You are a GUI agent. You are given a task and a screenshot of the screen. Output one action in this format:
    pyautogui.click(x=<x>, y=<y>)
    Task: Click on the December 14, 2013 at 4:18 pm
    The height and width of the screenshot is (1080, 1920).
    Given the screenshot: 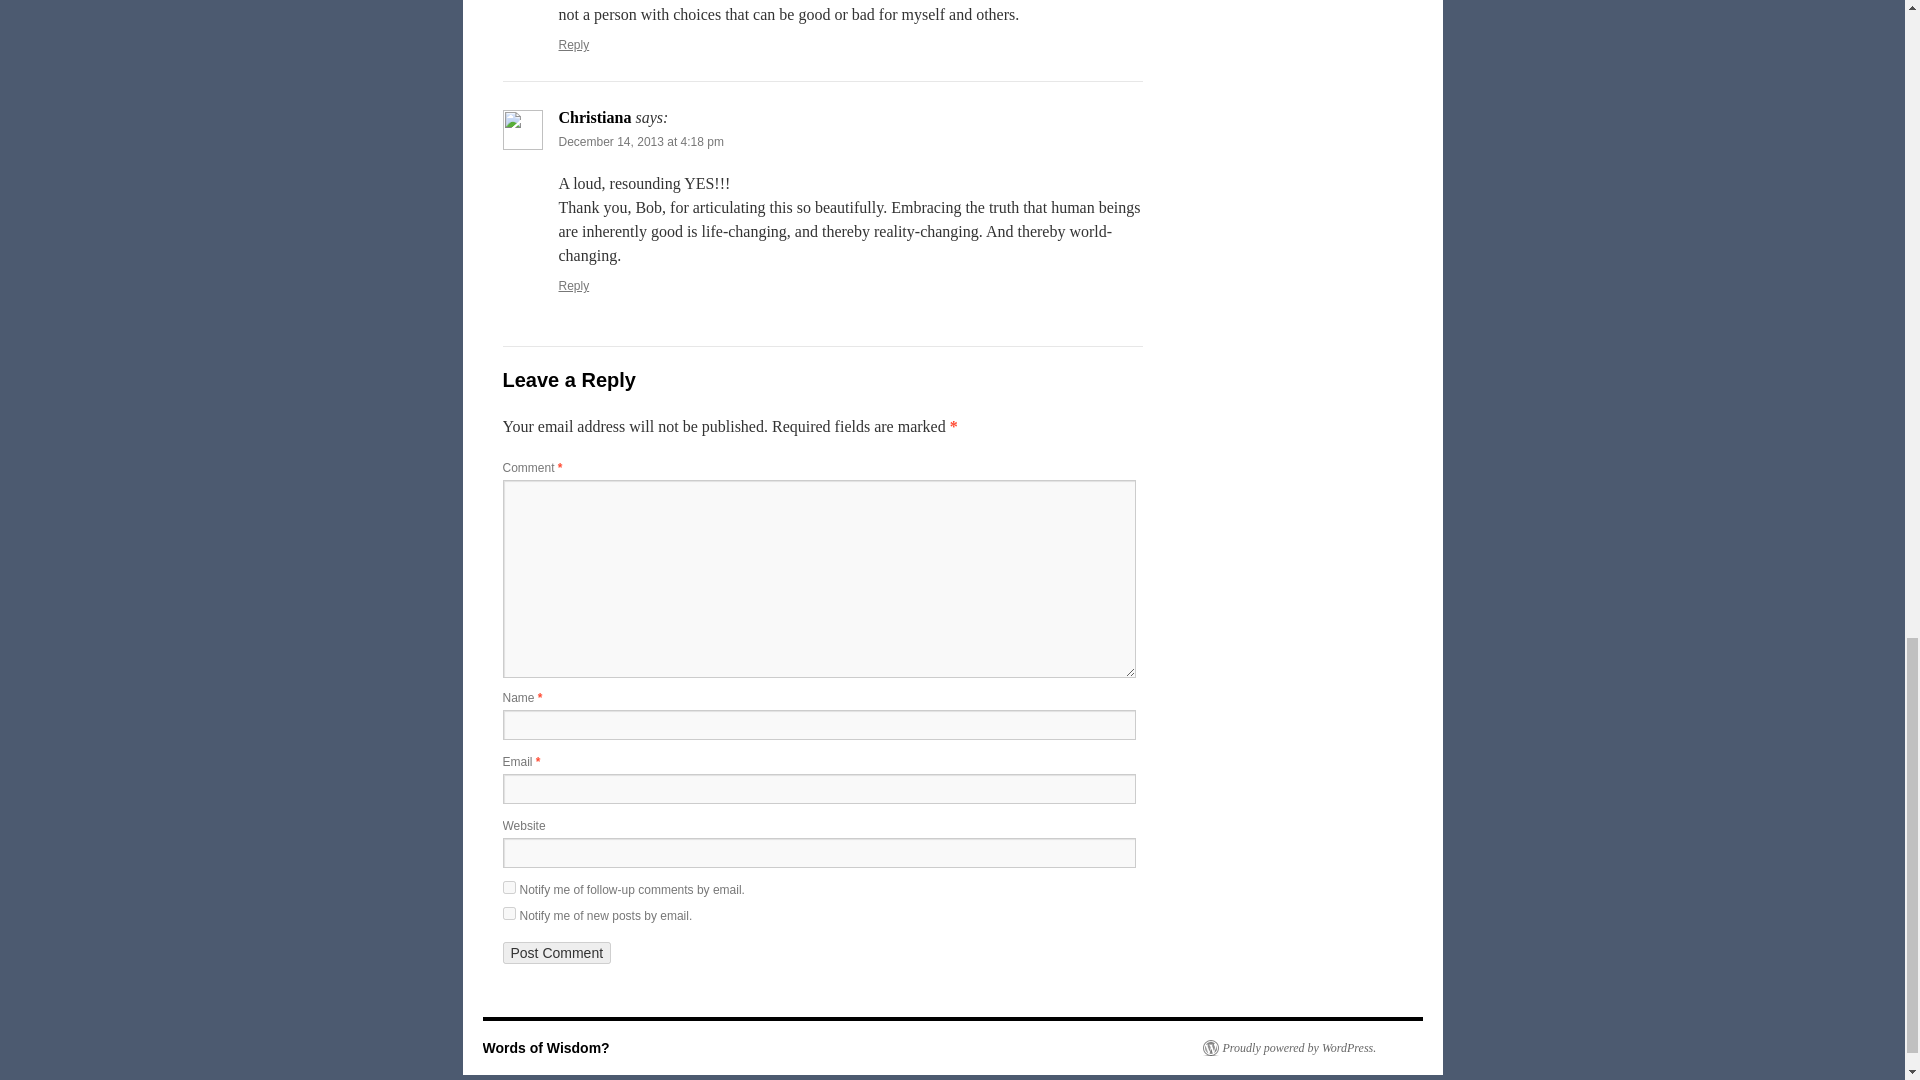 What is the action you would take?
    pyautogui.click(x=640, y=142)
    